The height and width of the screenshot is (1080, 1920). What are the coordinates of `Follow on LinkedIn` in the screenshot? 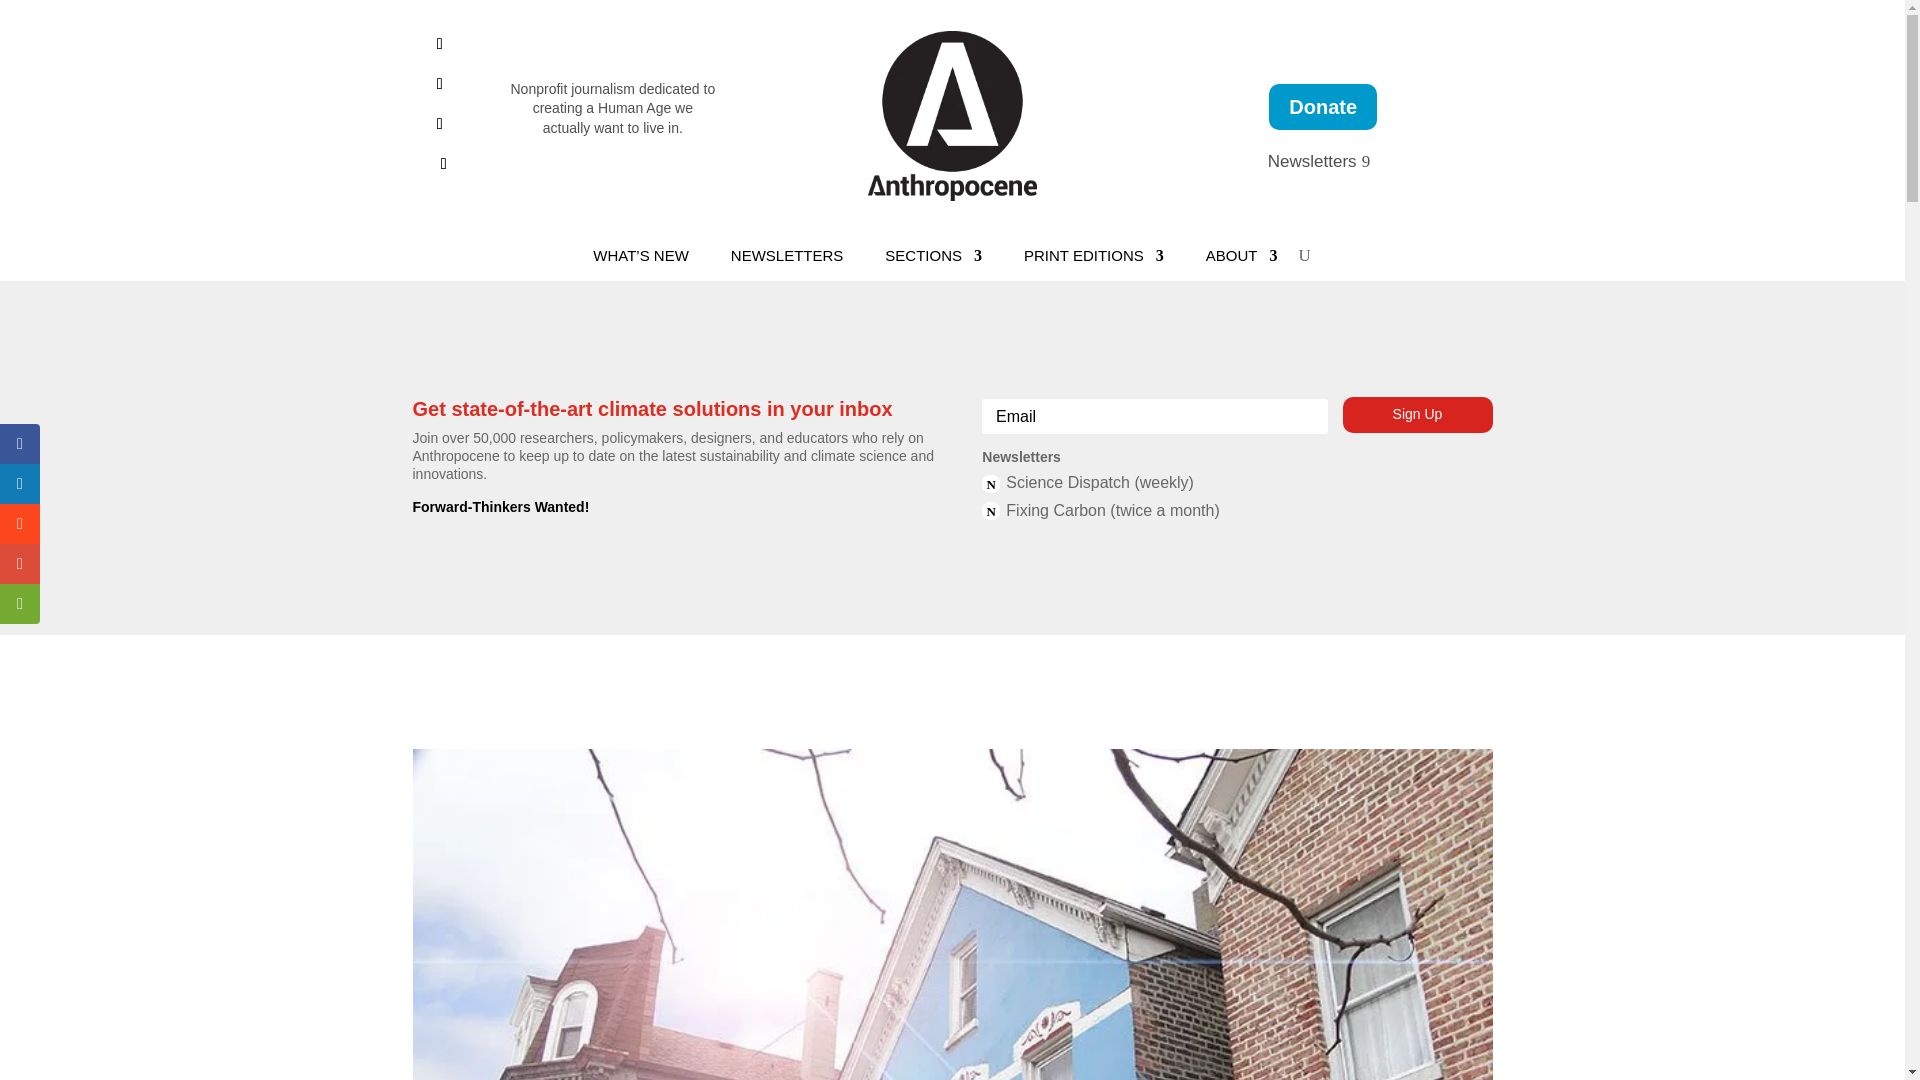 It's located at (440, 84).